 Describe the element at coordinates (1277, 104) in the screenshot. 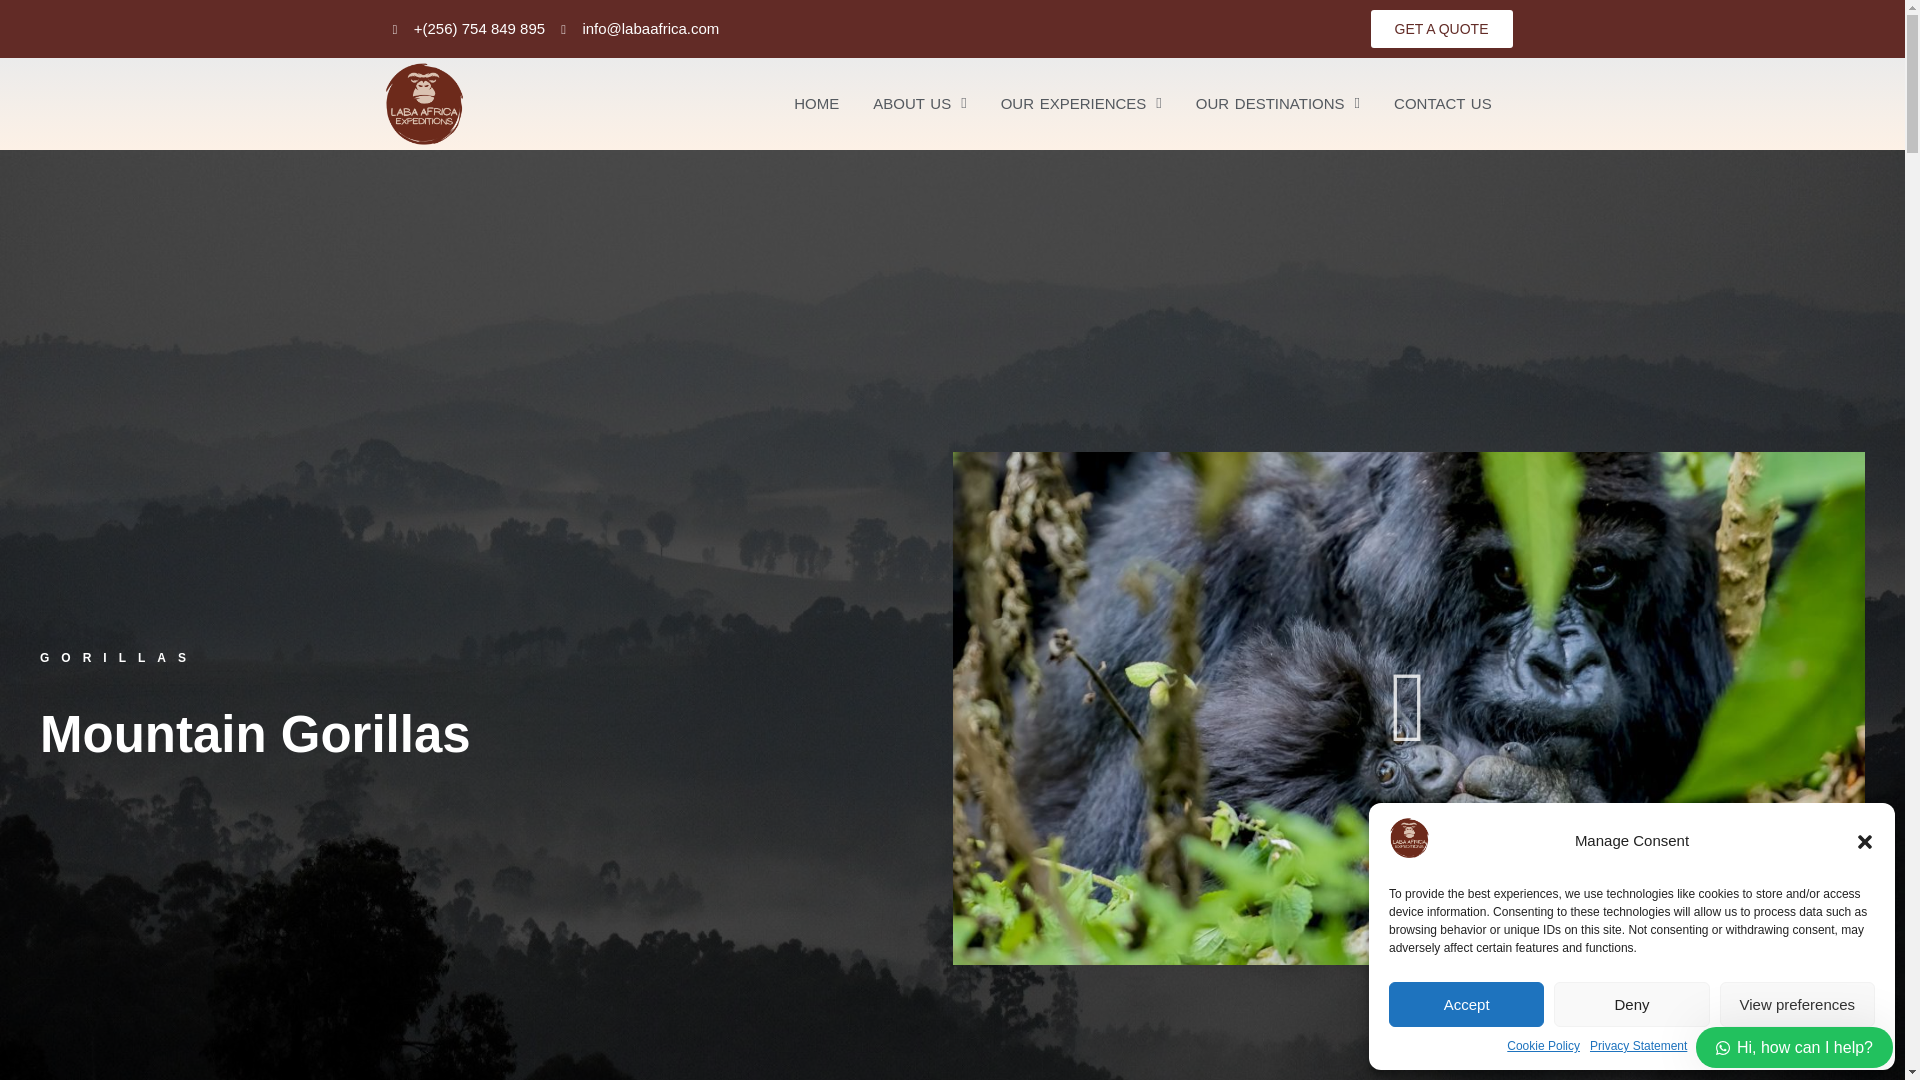

I see `OUR DESTINATIONS` at that location.